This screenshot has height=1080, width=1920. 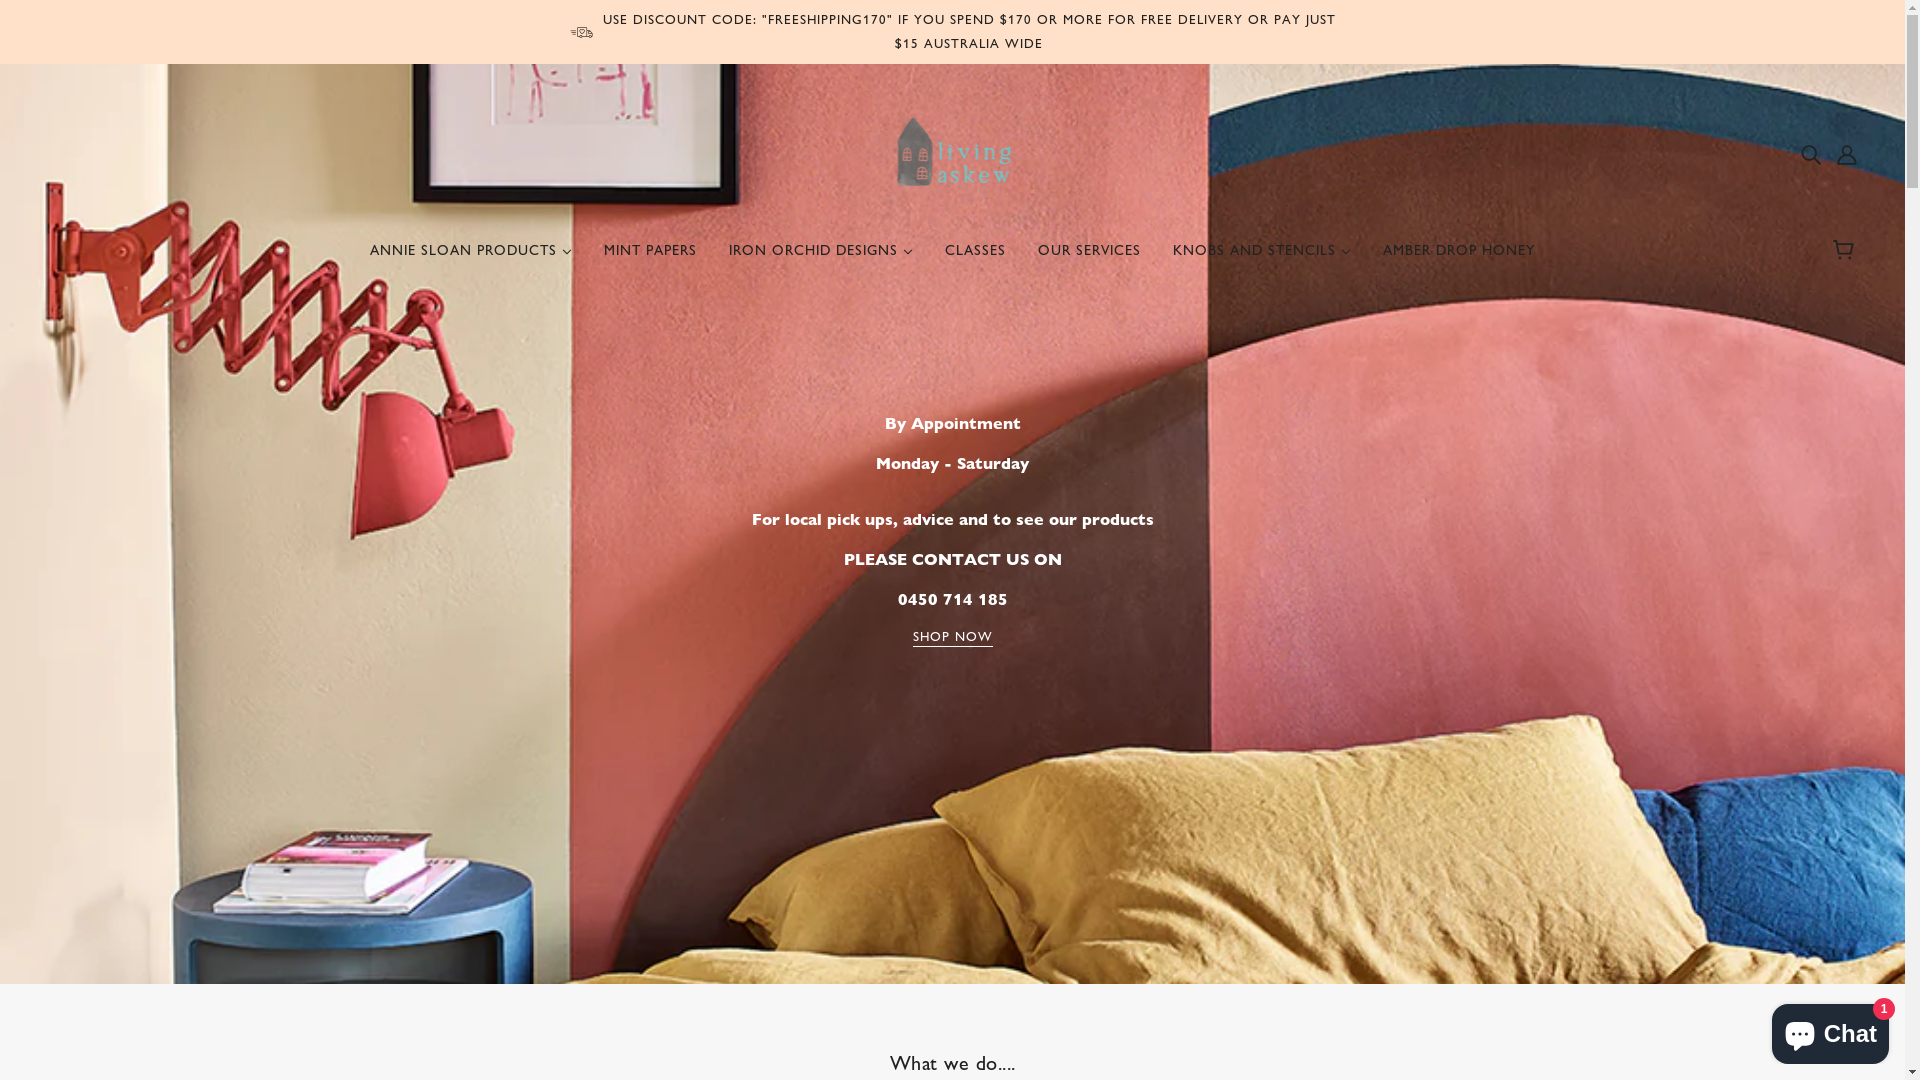 What do you see at coordinates (650, 259) in the screenshot?
I see `MINT PAPERS` at bounding box center [650, 259].